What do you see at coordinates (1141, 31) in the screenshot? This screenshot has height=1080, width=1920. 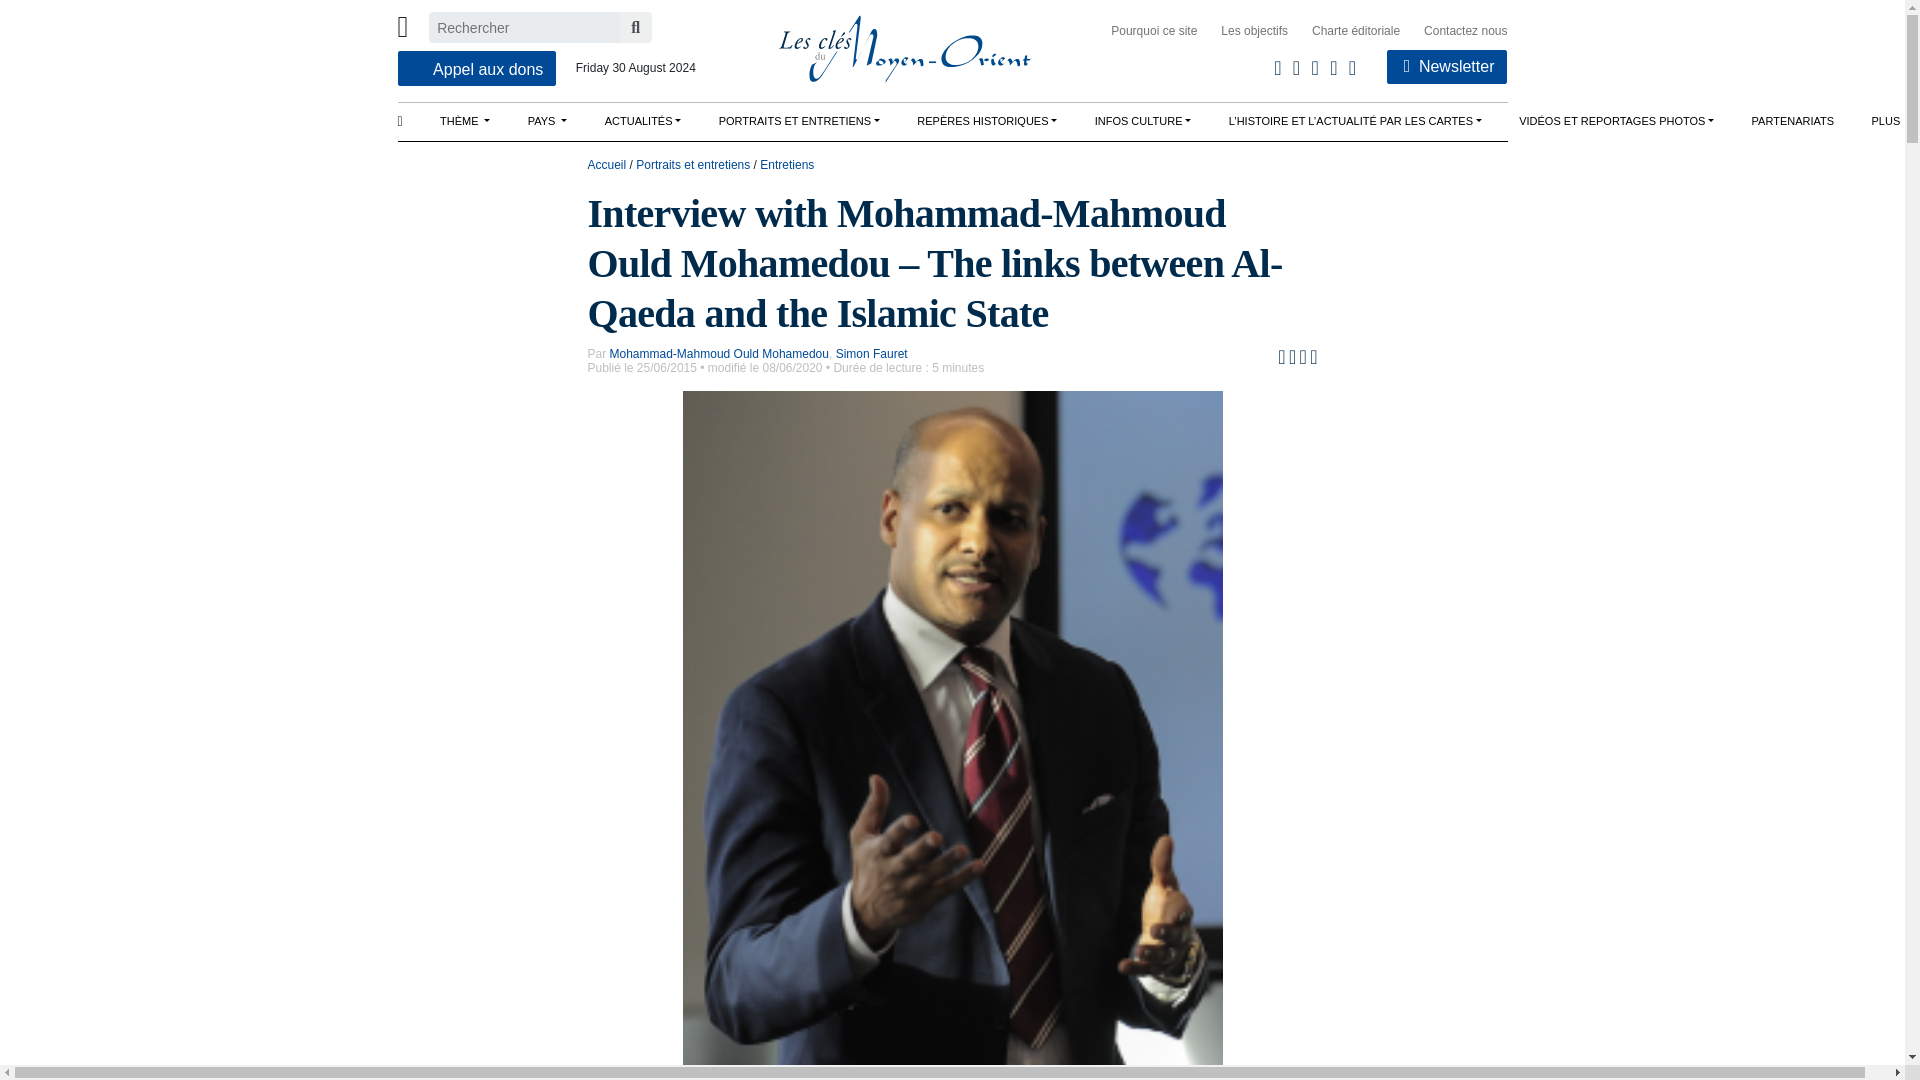 I see `Pourquoi ce site` at bounding box center [1141, 31].